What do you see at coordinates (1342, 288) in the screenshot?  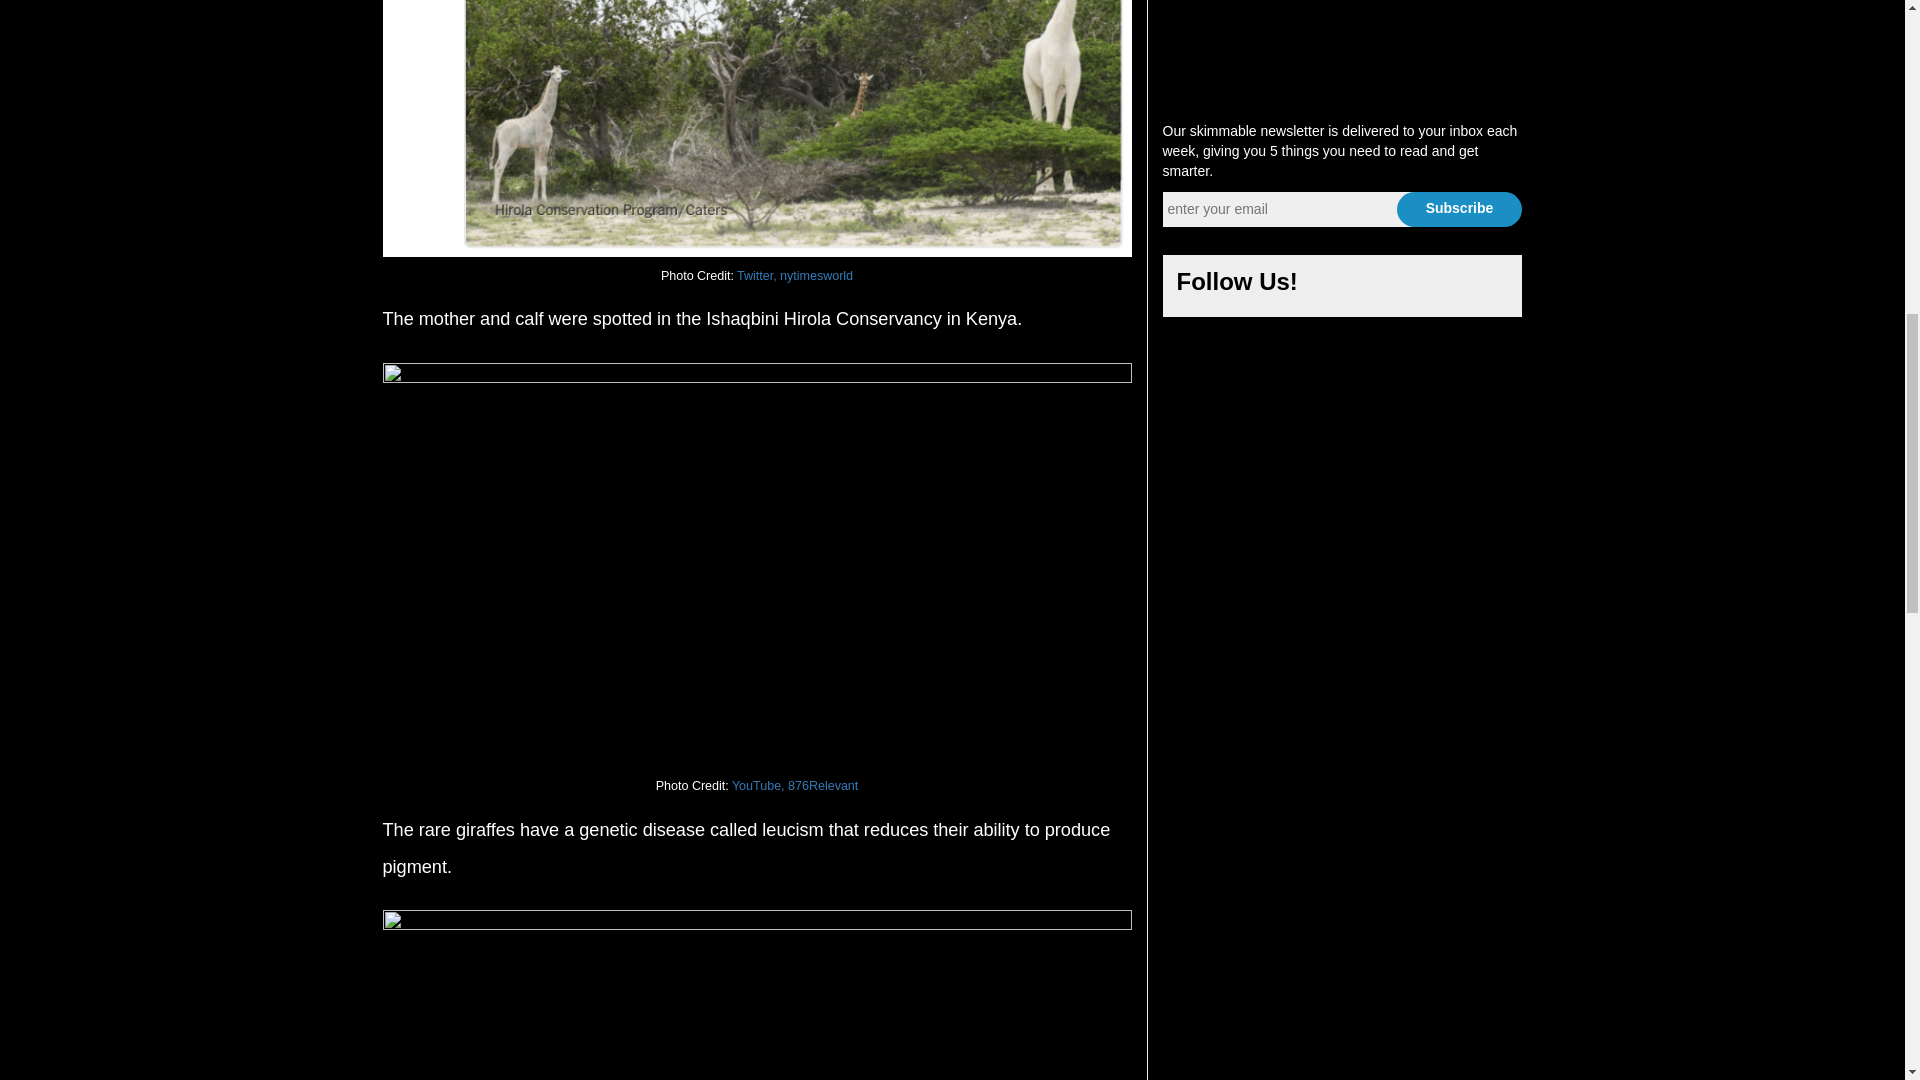 I see `Facebook` at bounding box center [1342, 288].